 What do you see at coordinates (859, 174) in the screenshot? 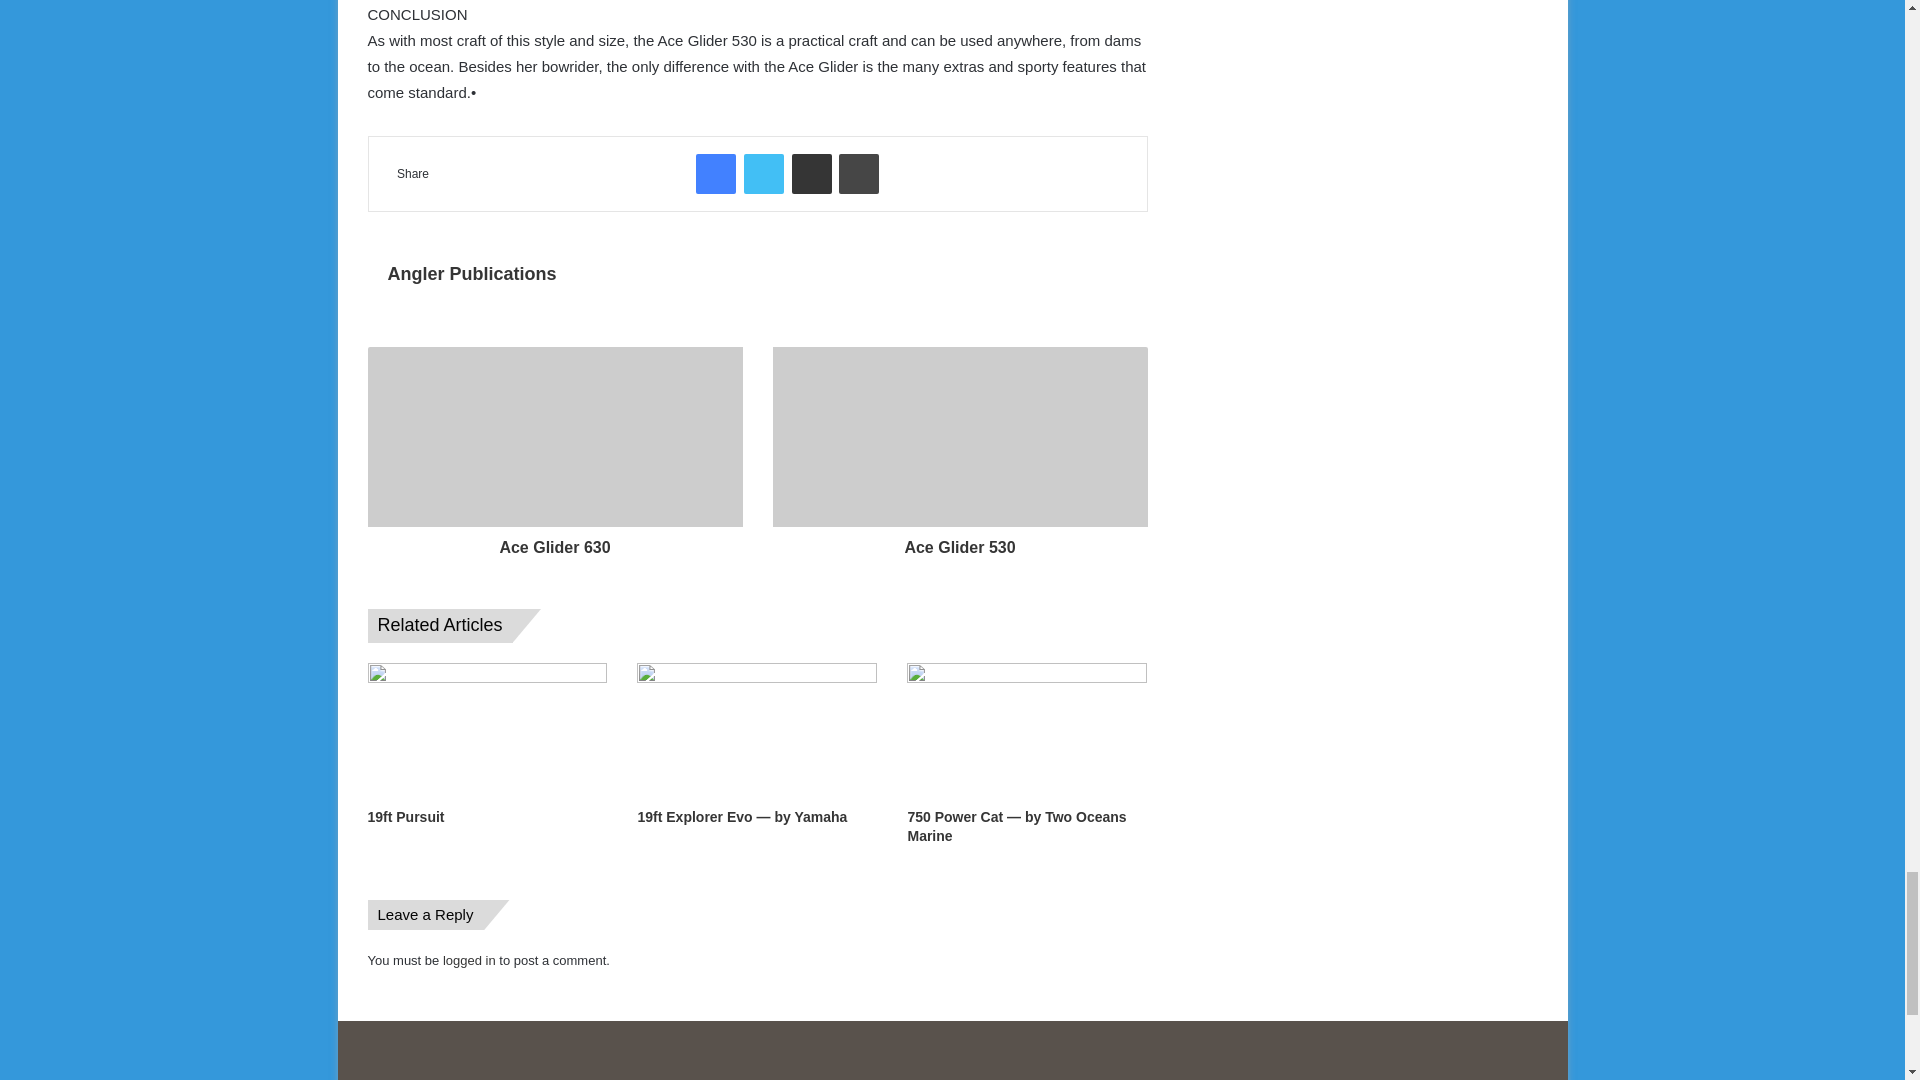
I see `Print` at bounding box center [859, 174].